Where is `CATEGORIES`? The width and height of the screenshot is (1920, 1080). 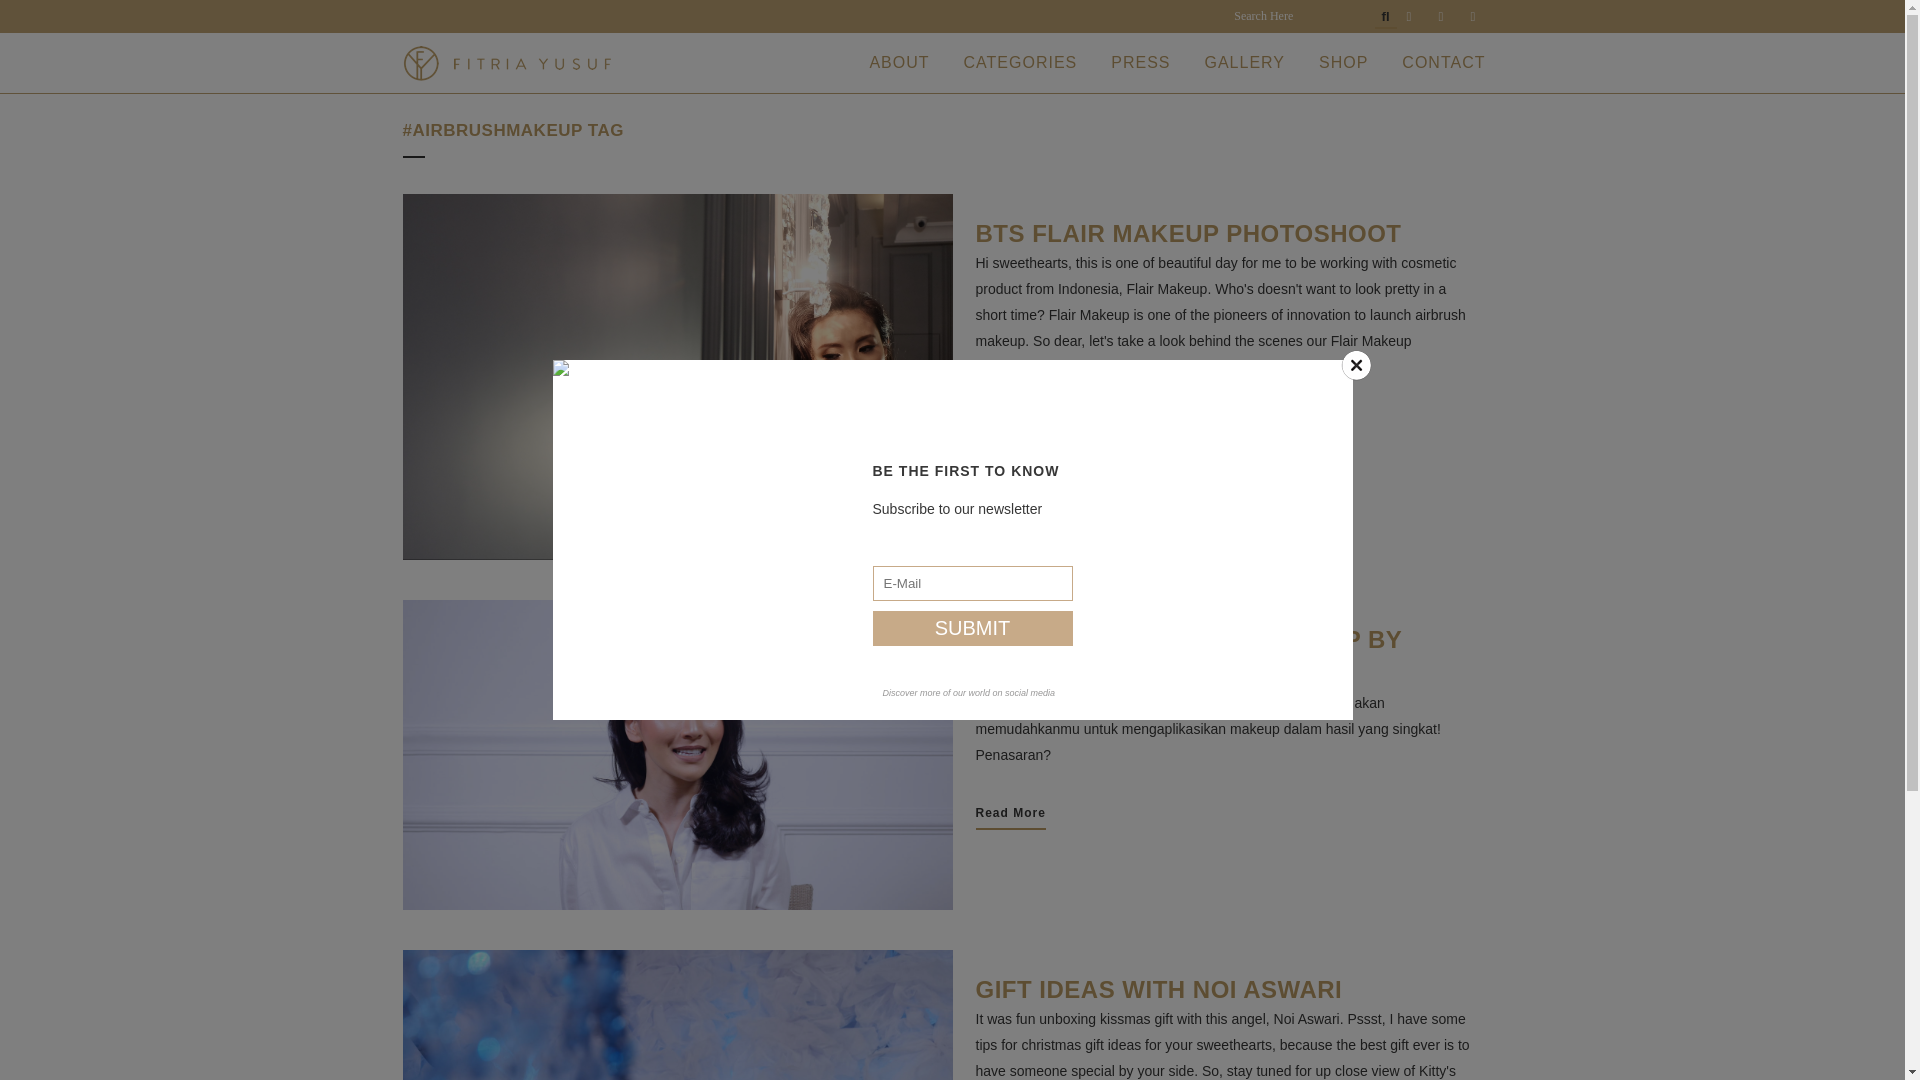 CATEGORIES is located at coordinates (1020, 62).